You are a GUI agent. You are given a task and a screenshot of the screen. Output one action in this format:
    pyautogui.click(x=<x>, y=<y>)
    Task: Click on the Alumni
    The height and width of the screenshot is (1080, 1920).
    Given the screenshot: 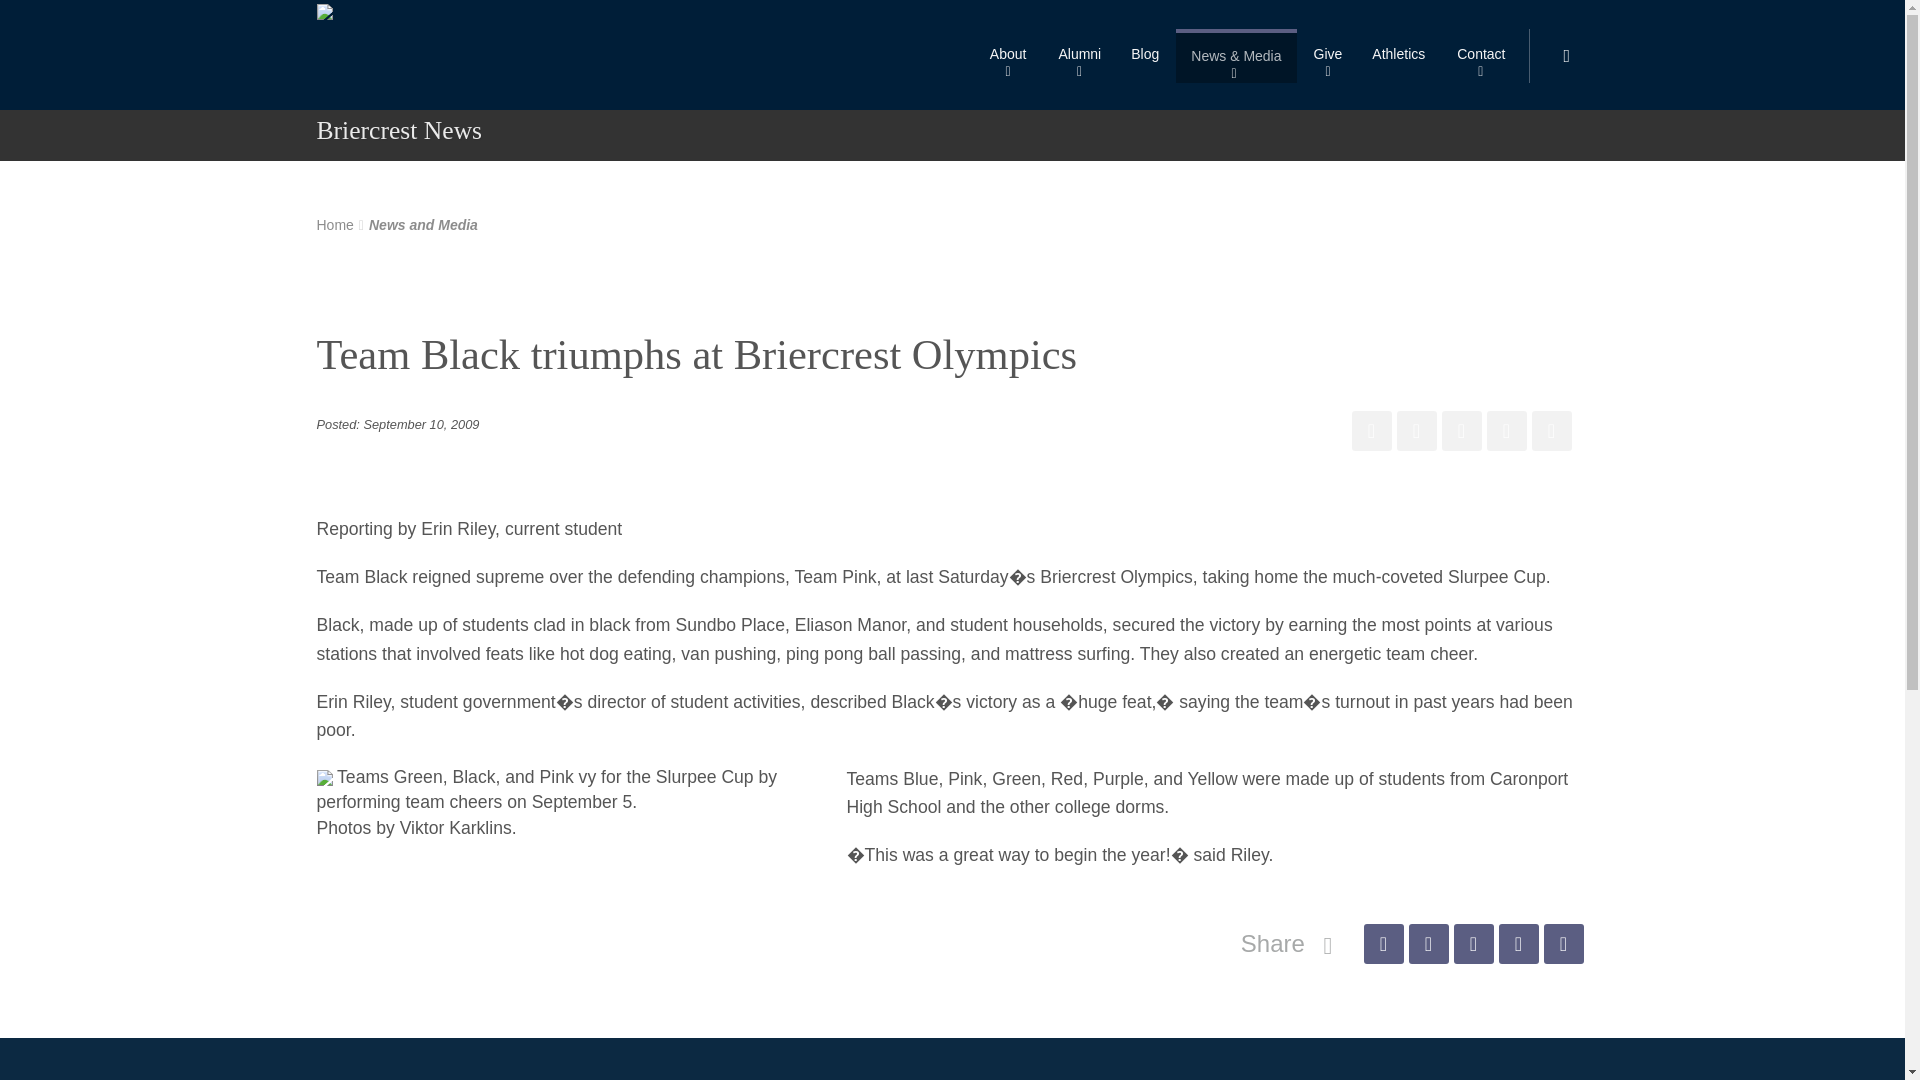 What is the action you would take?
    pyautogui.click(x=1078, y=56)
    